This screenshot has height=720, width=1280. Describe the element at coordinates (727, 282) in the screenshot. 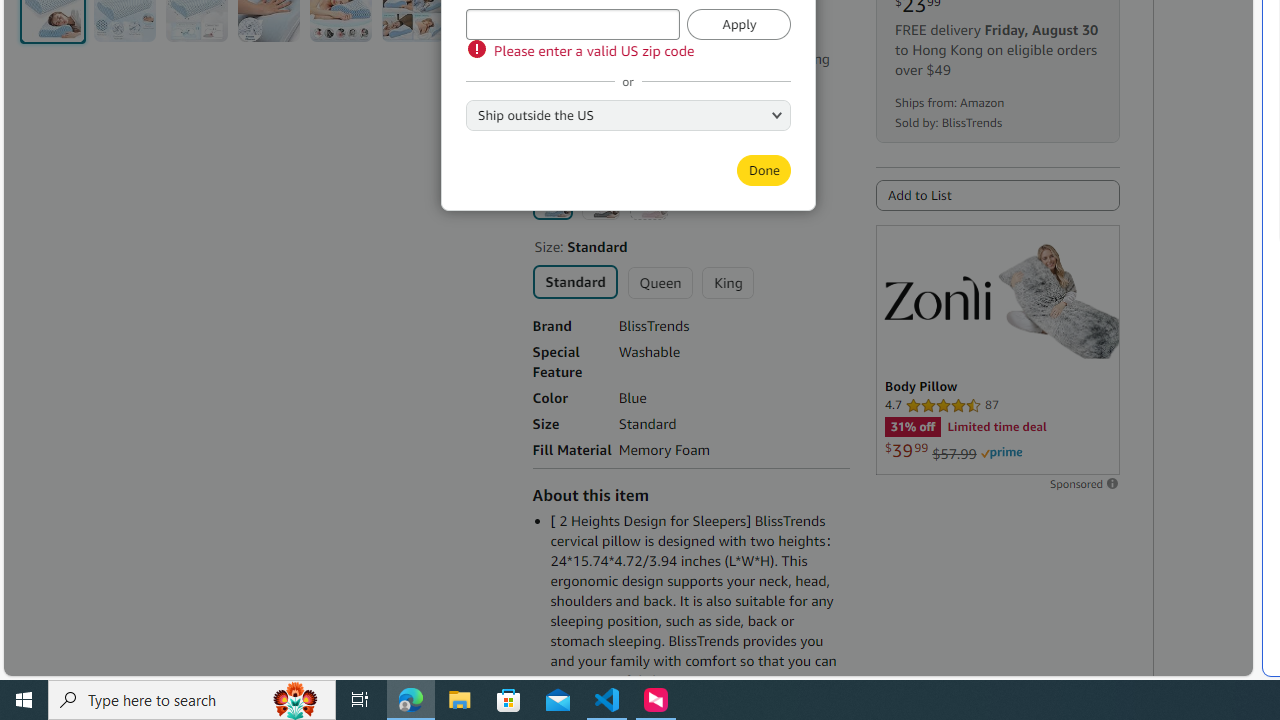

I see `King` at that location.